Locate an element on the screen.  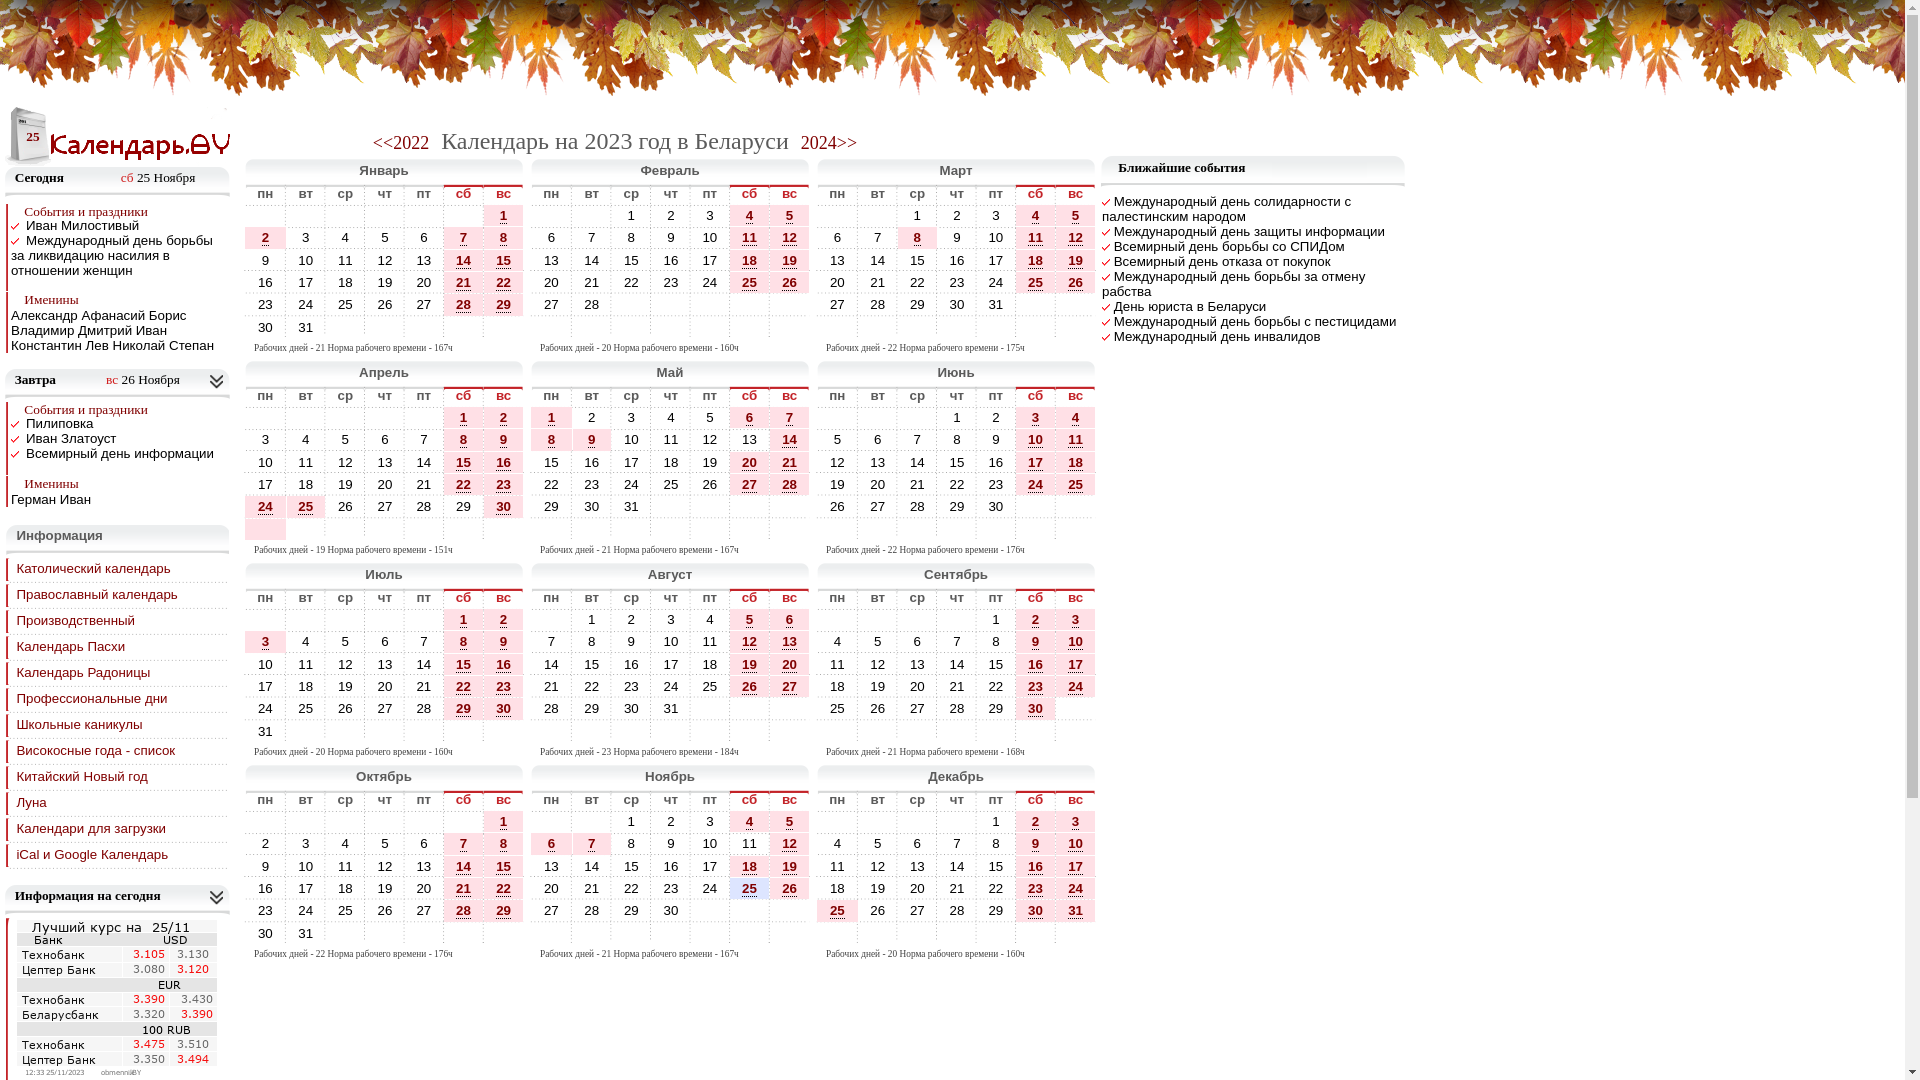
29 is located at coordinates (464, 708).